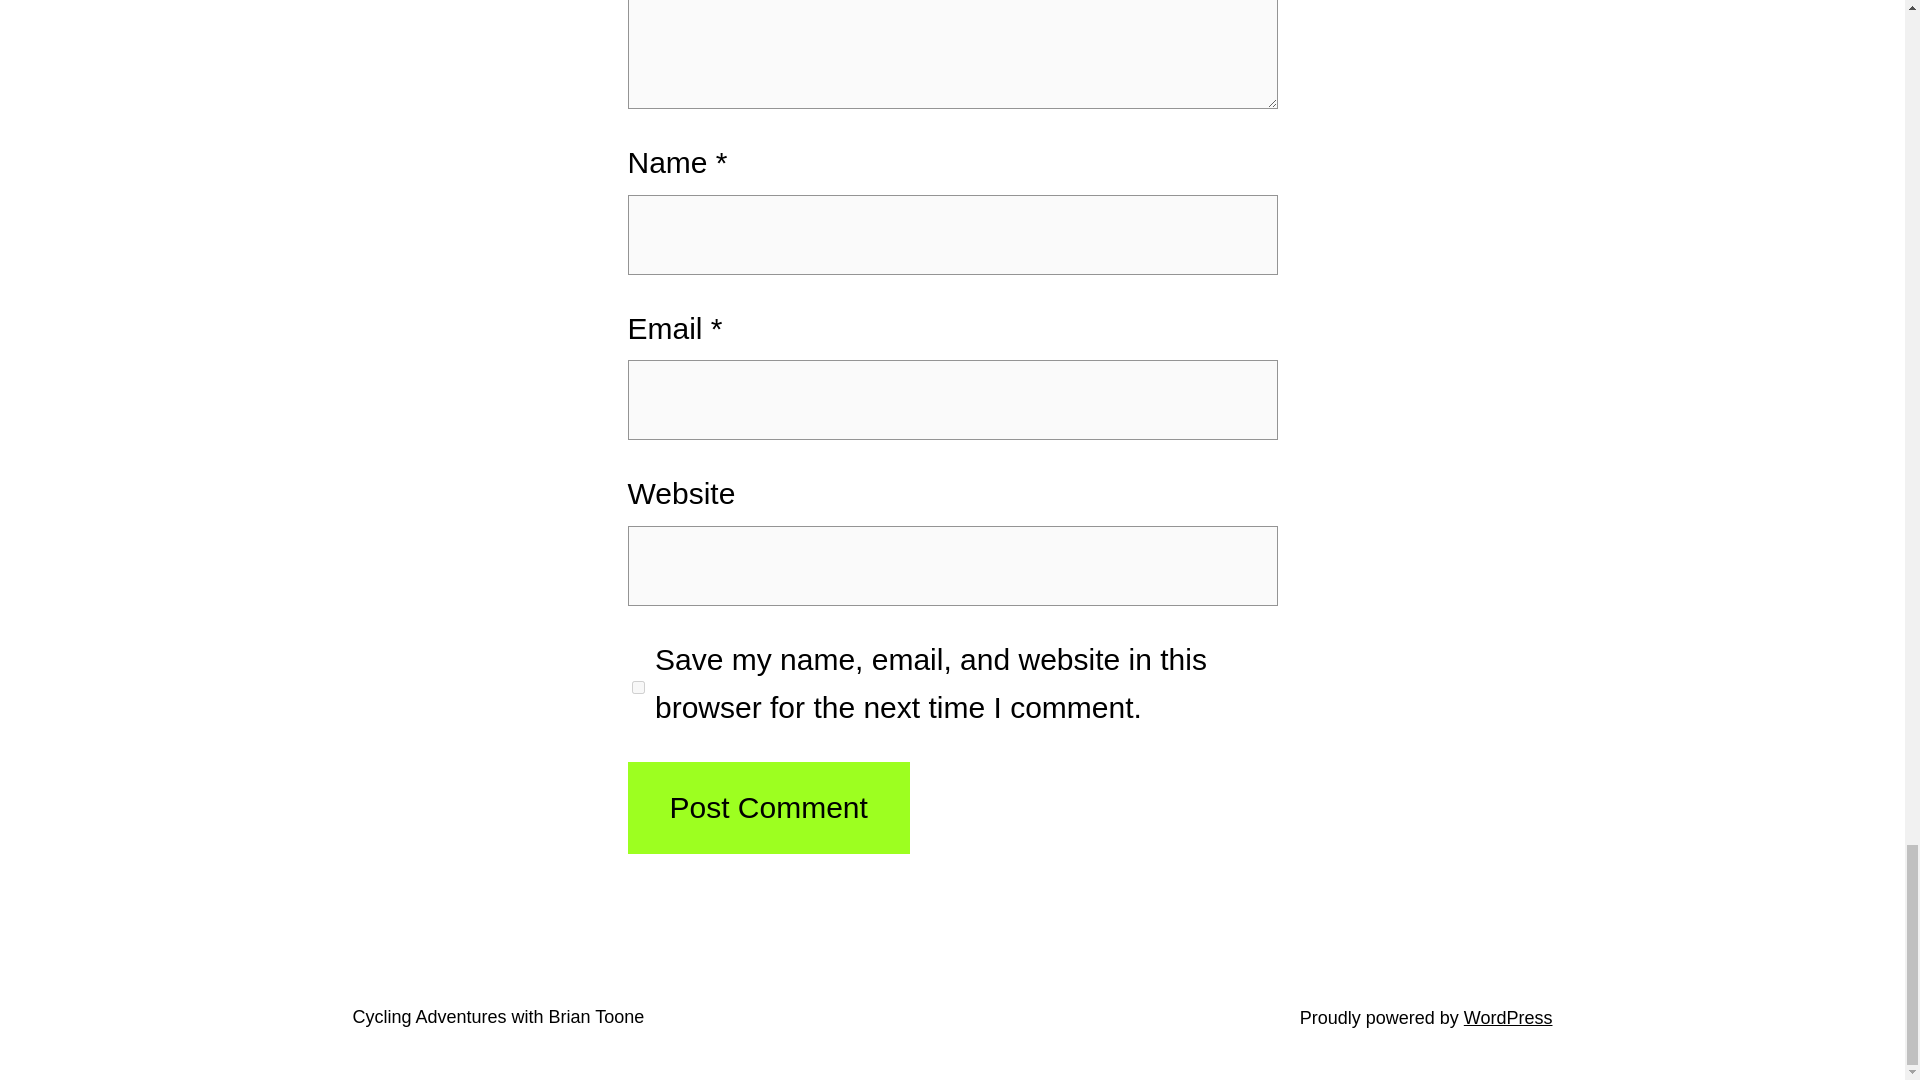 The height and width of the screenshot is (1080, 1920). I want to click on Cycling Adventures with Brian Toone, so click(497, 1016).